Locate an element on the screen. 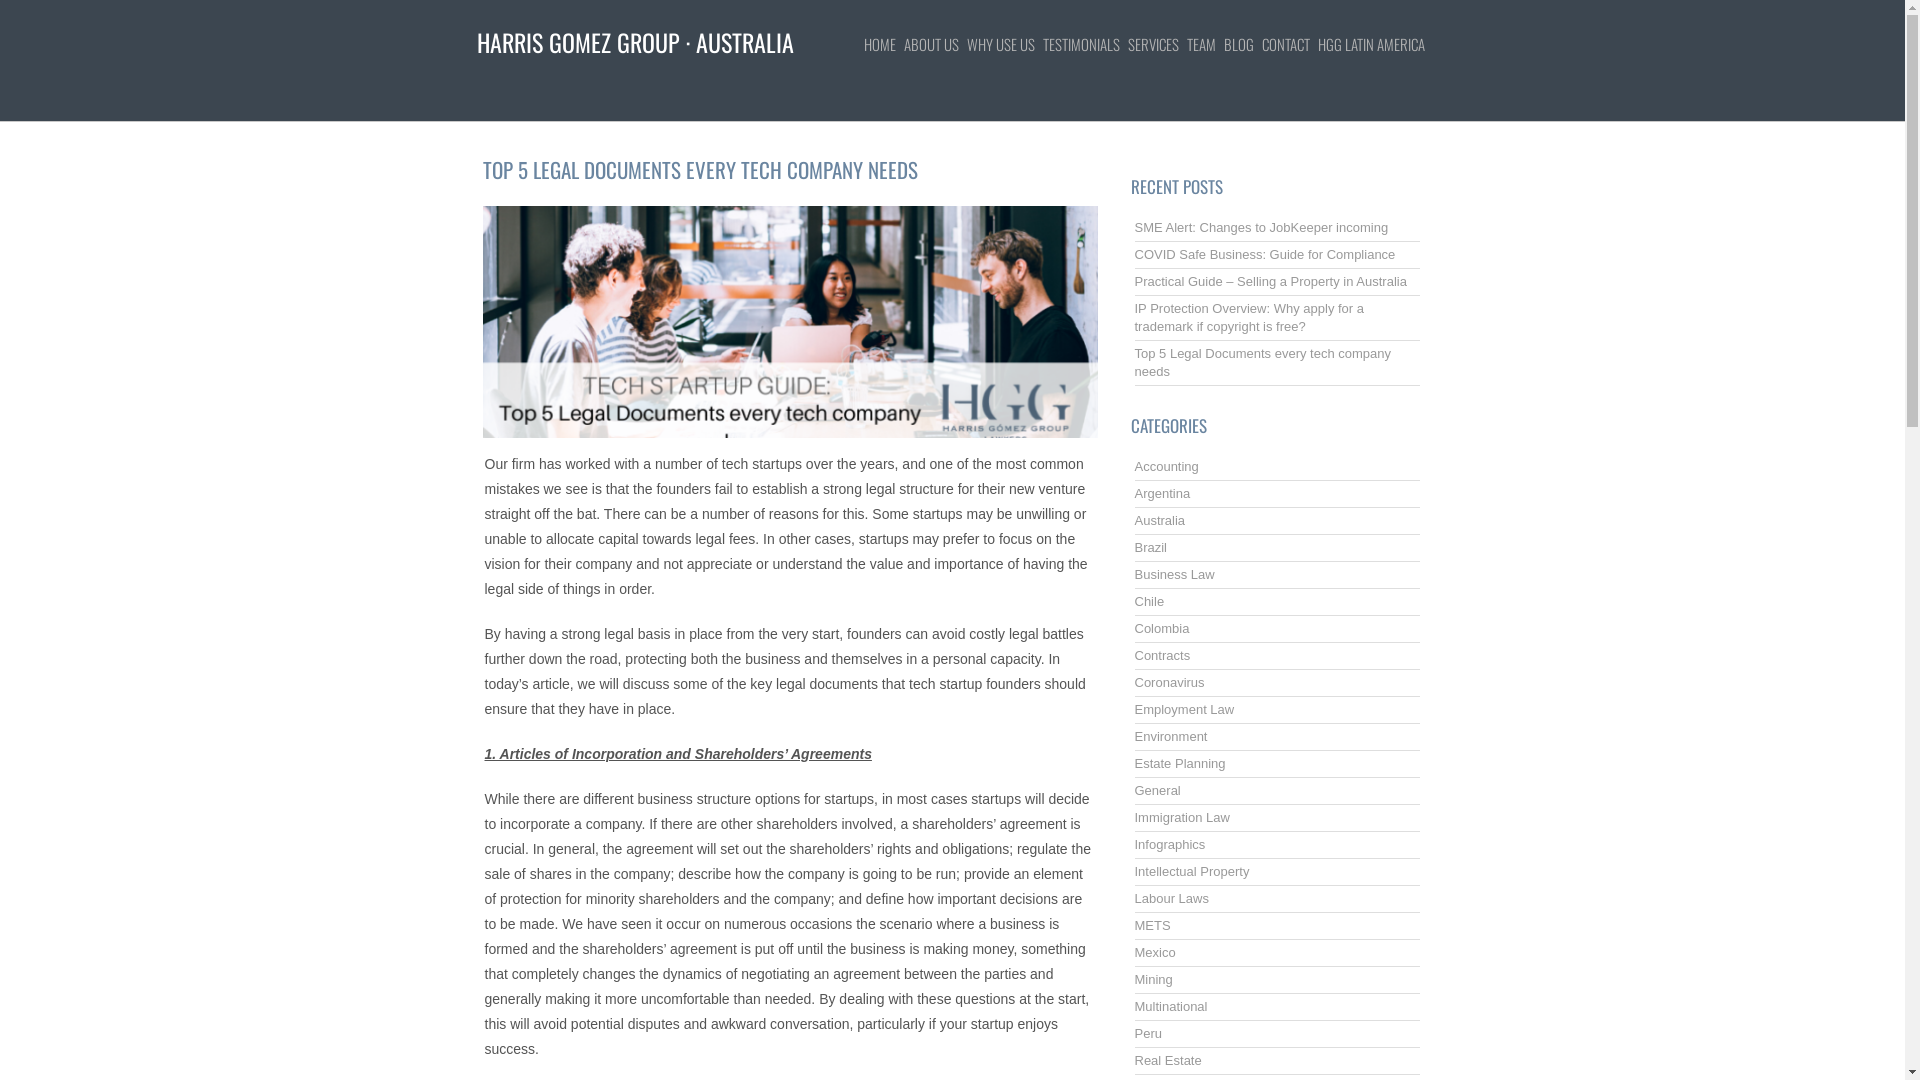 This screenshot has width=1920, height=1080. ABOUT US is located at coordinates (936, 44).